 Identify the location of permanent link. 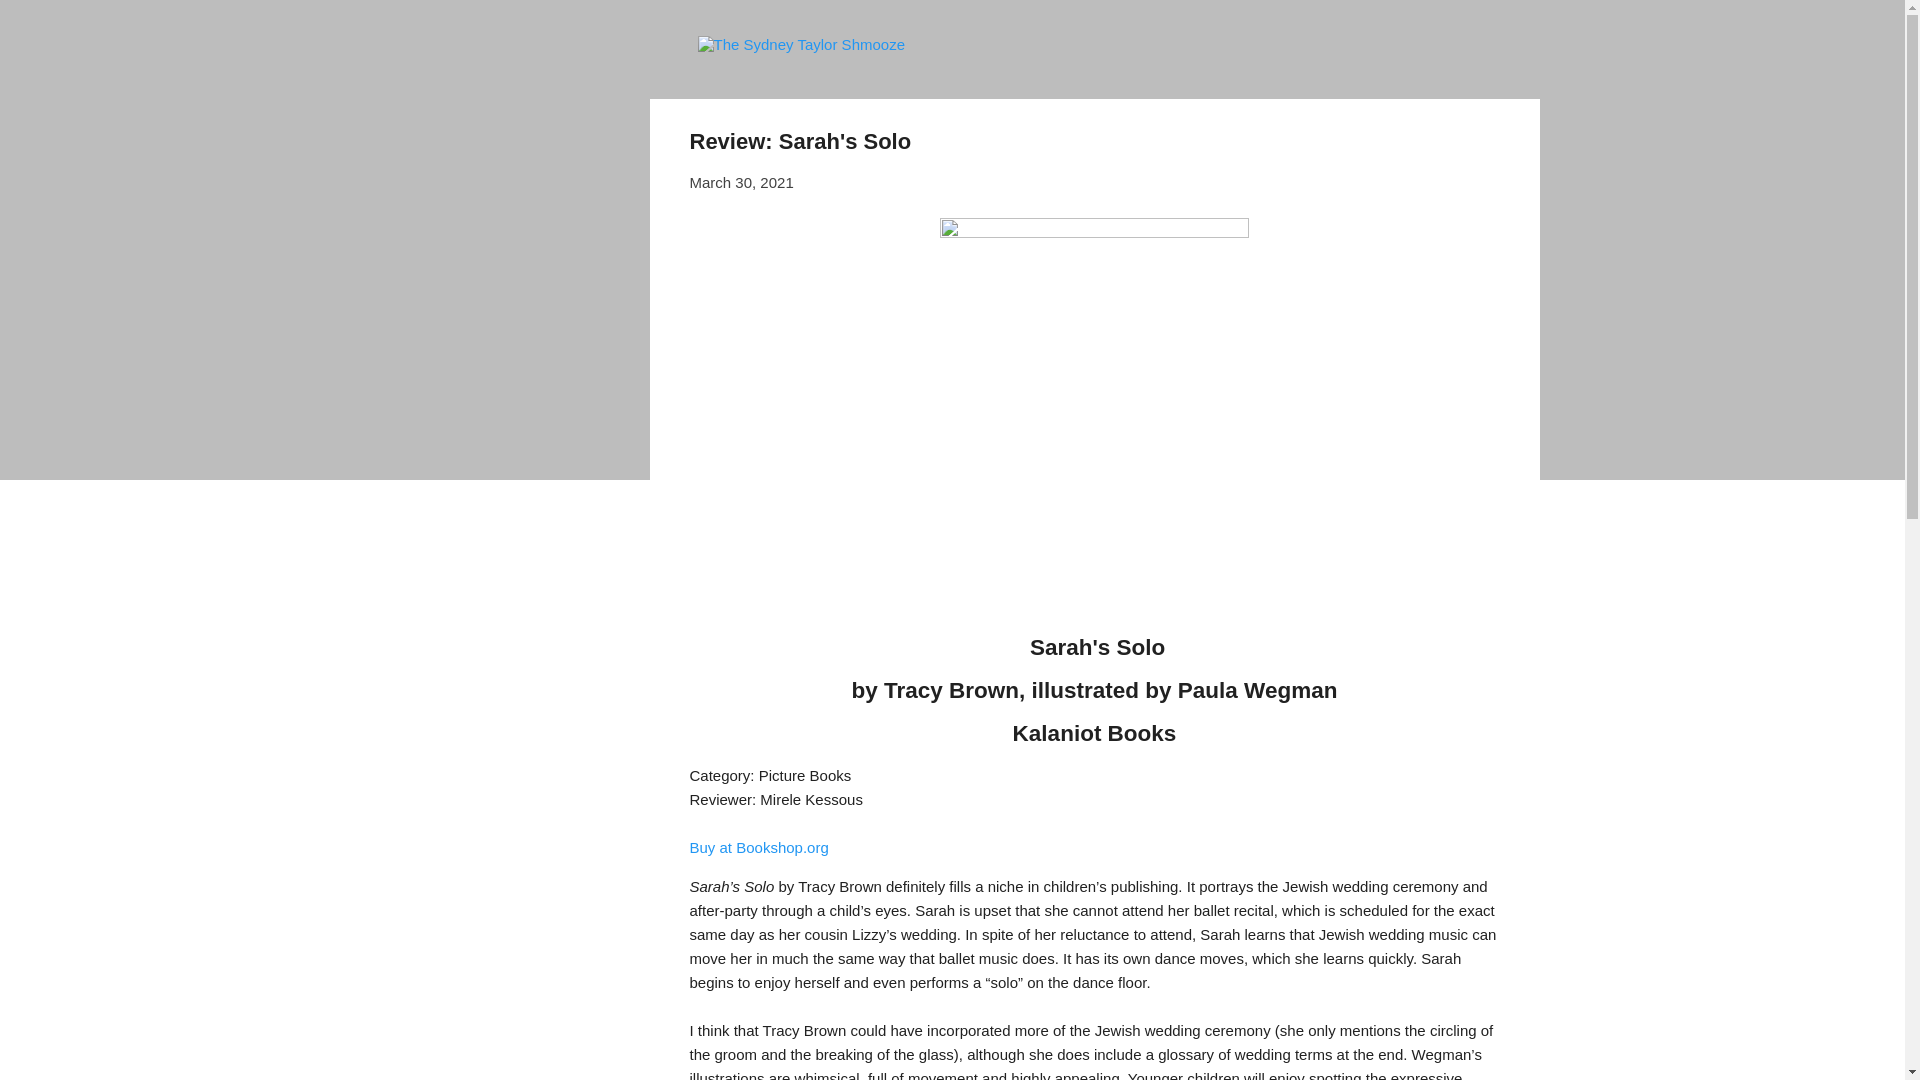
(742, 182).